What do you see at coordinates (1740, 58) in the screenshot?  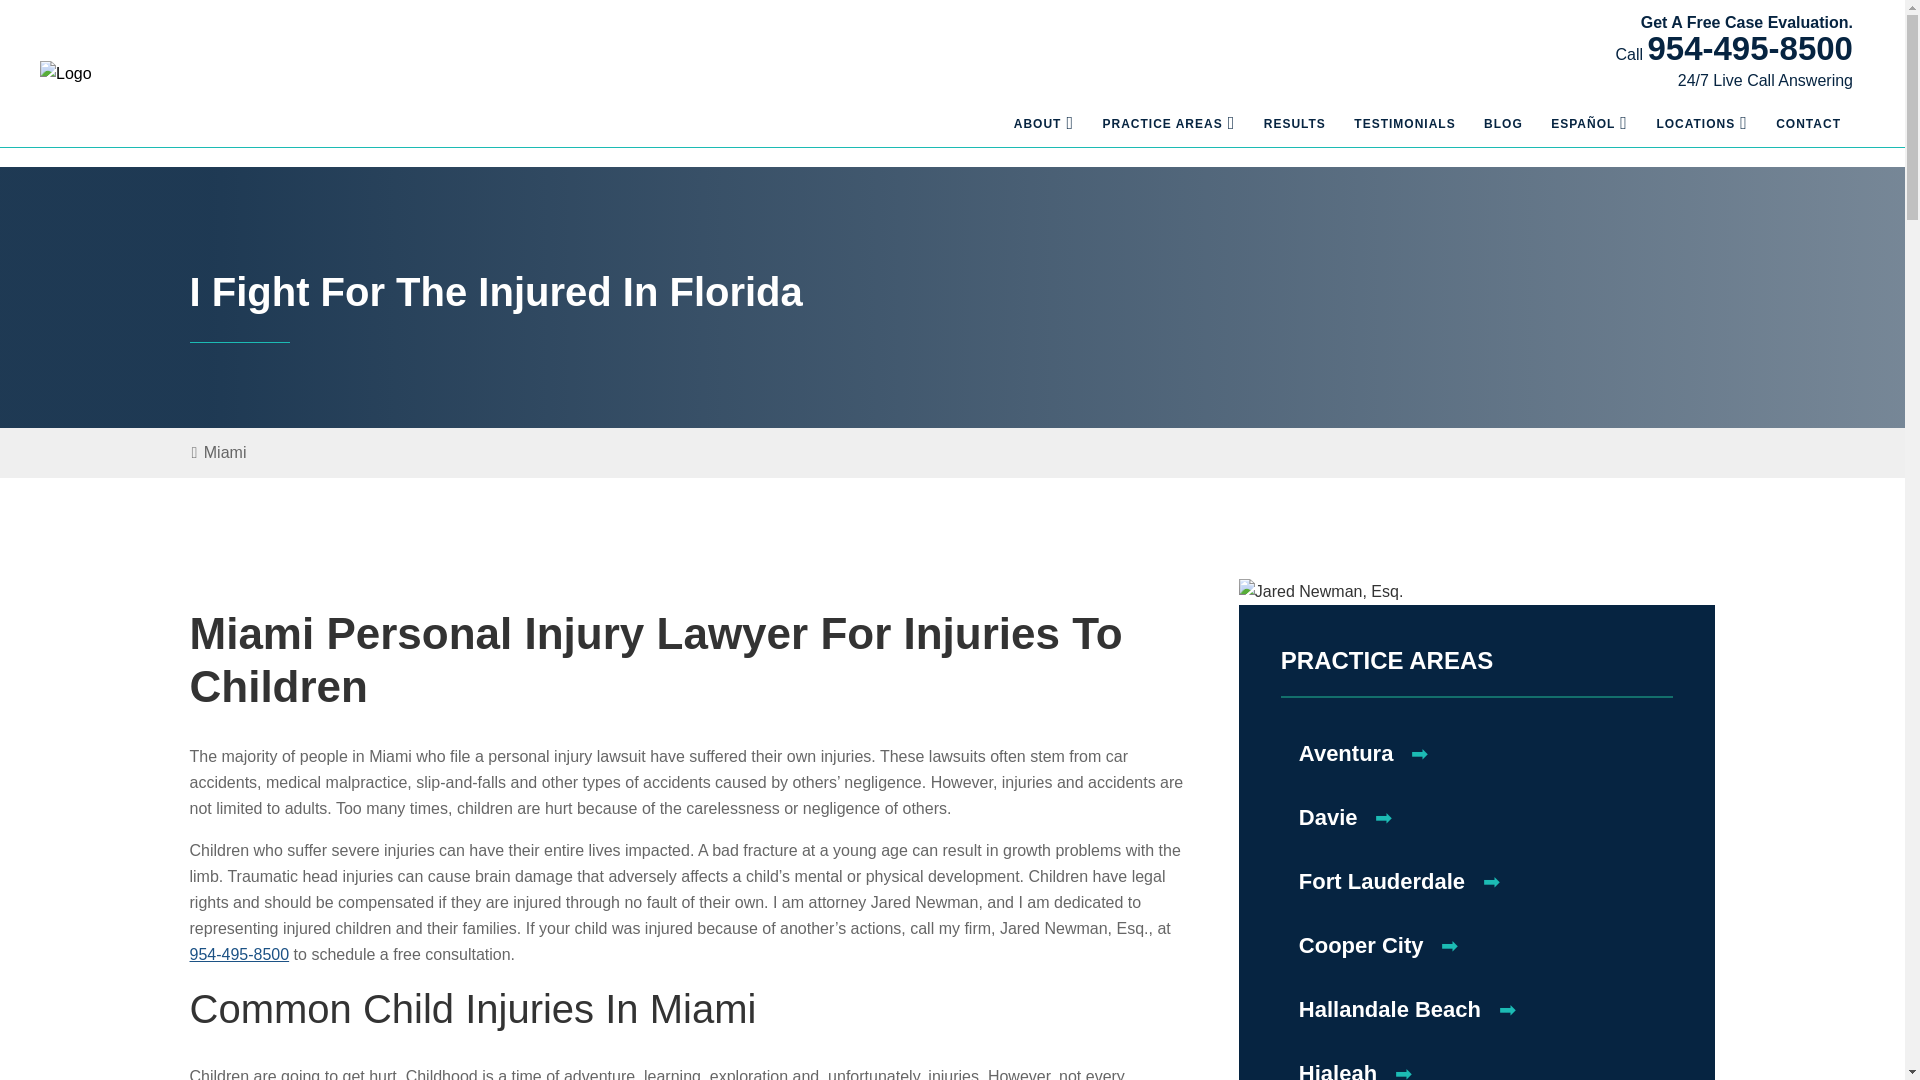 I see `954-495-8500` at bounding box center [1740, 58].